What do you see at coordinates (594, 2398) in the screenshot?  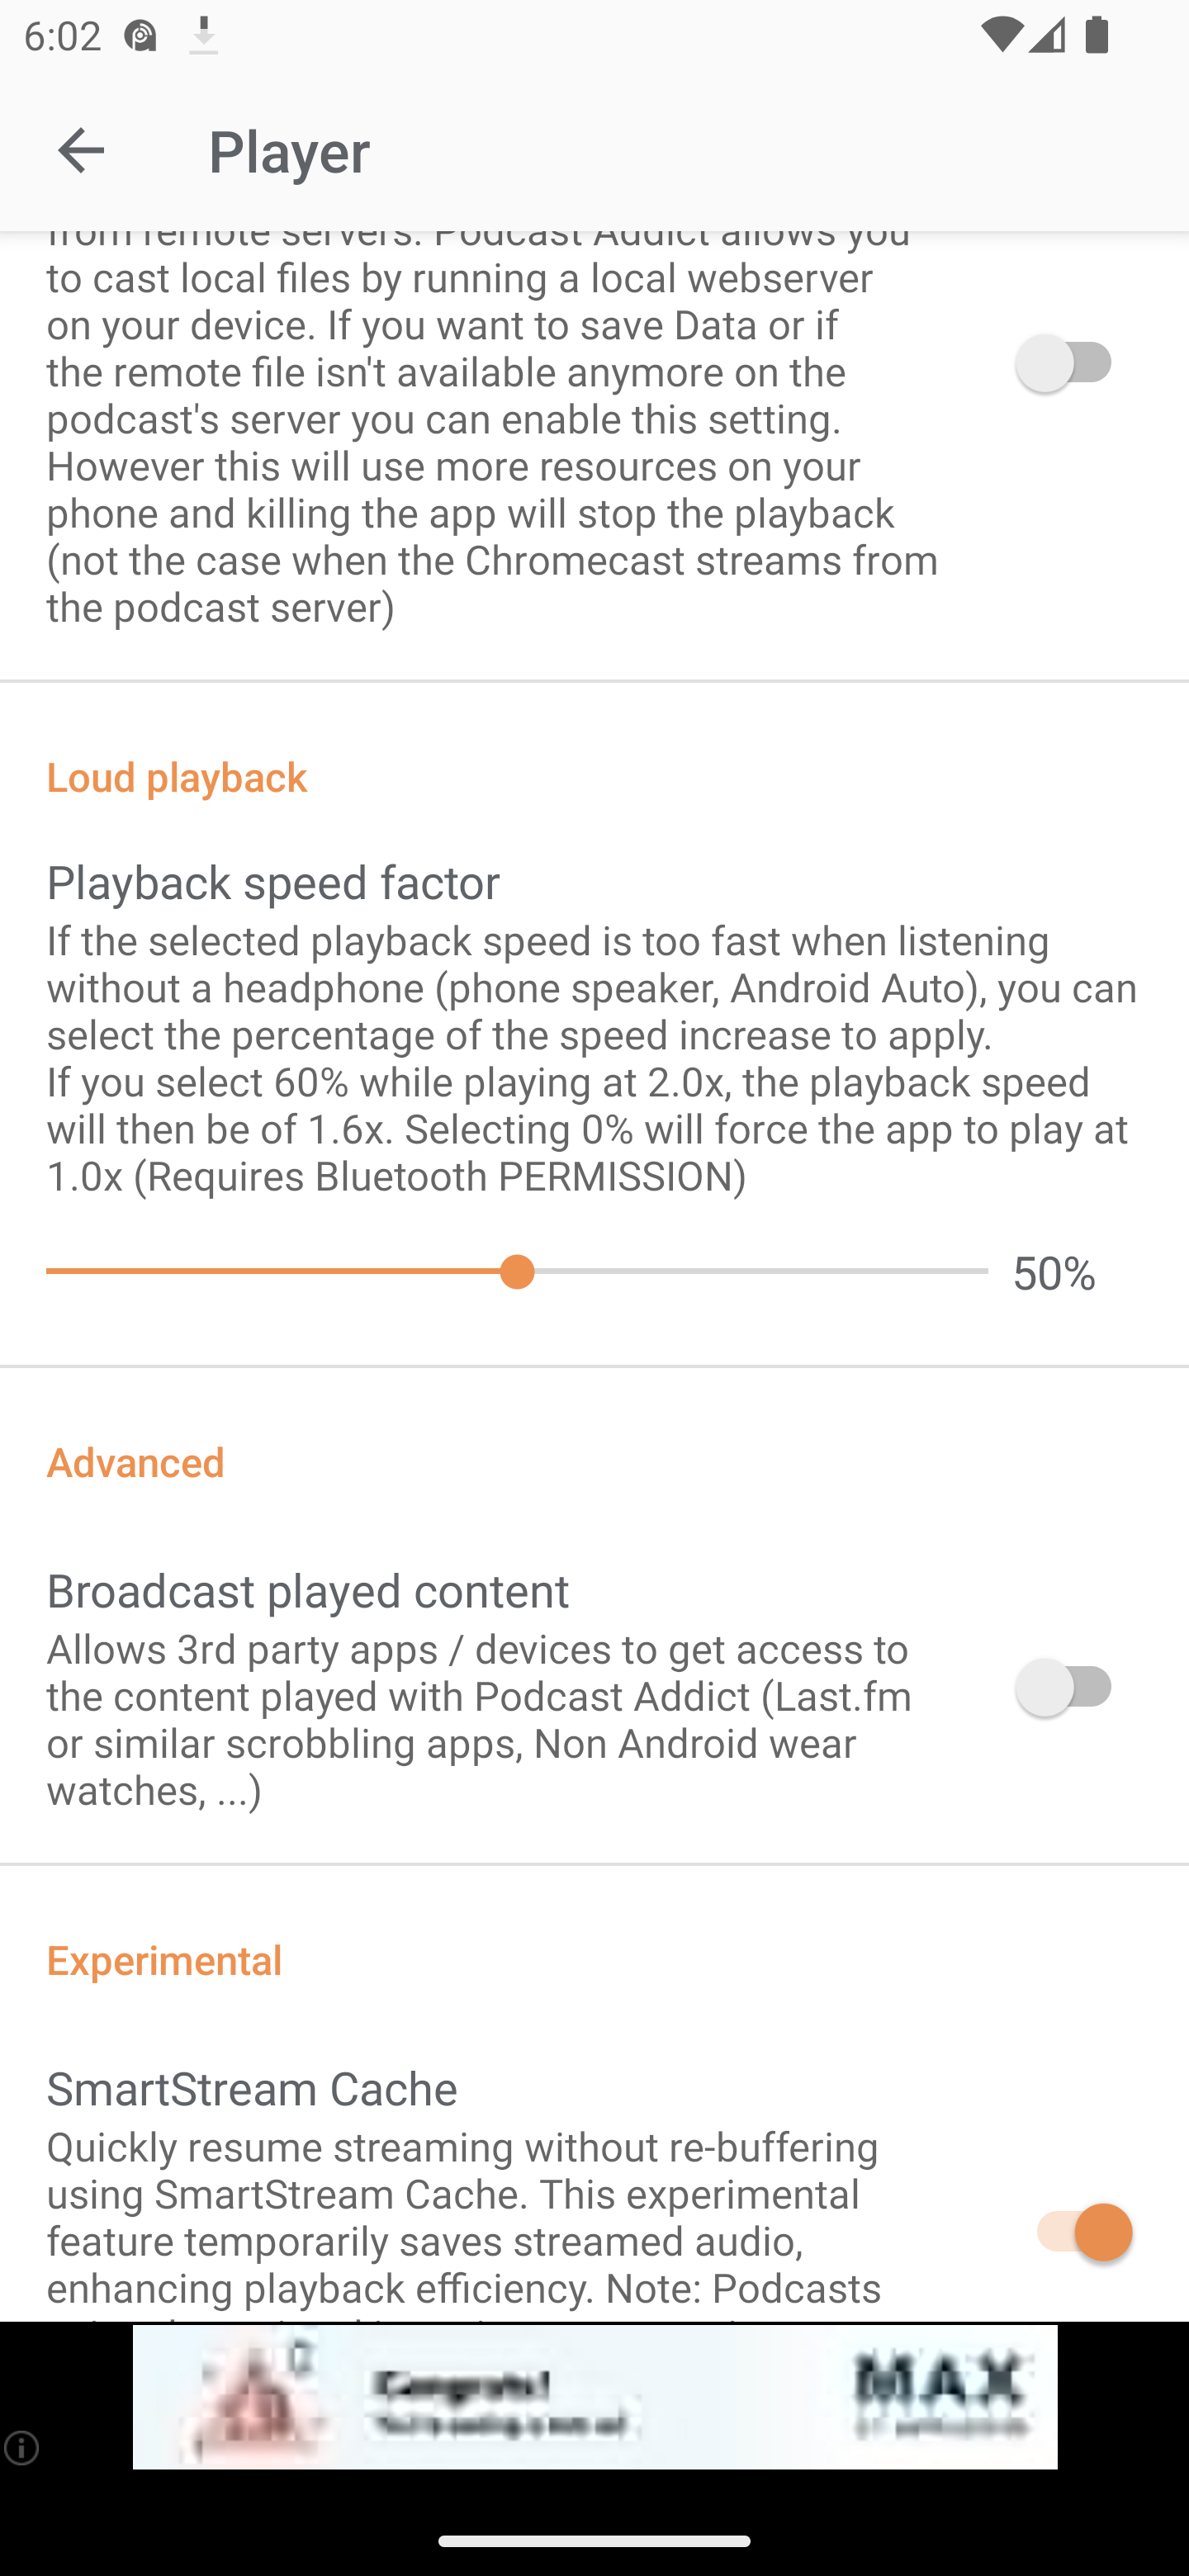 I see `app-monetization` at bounding box center [594, 2398].